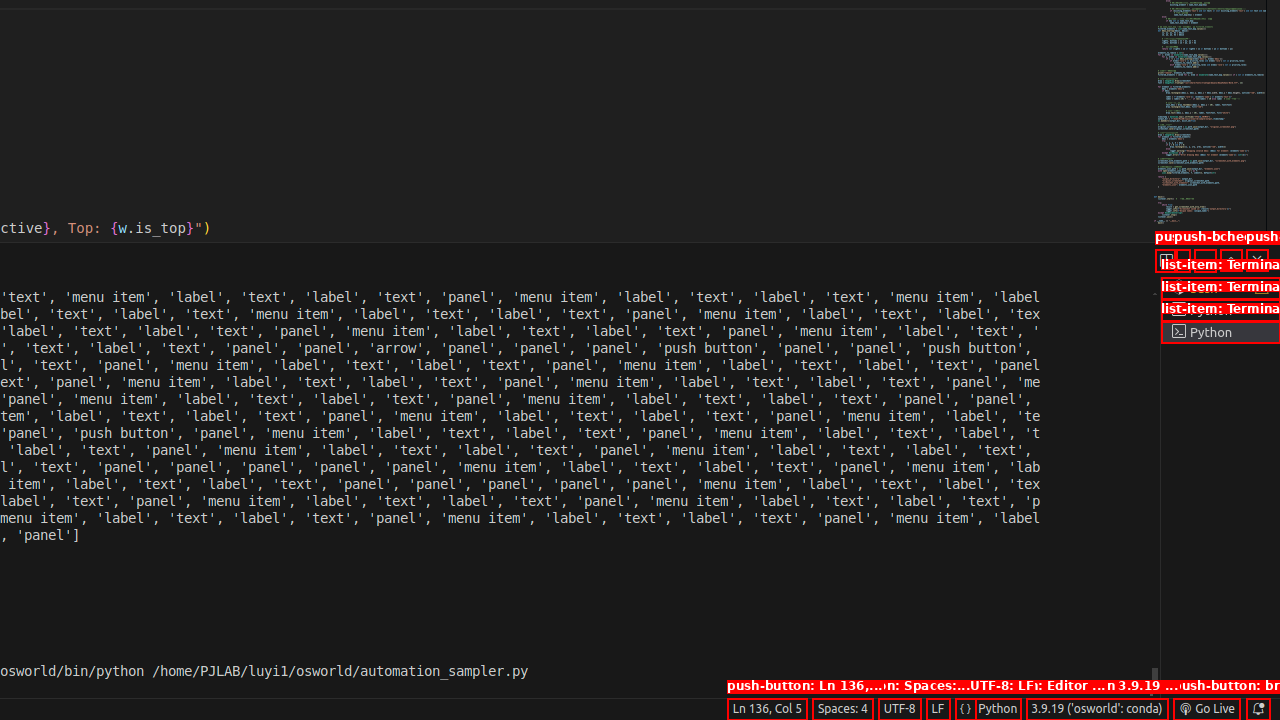  I want to click on Spaces: 4, so click(842, 709).